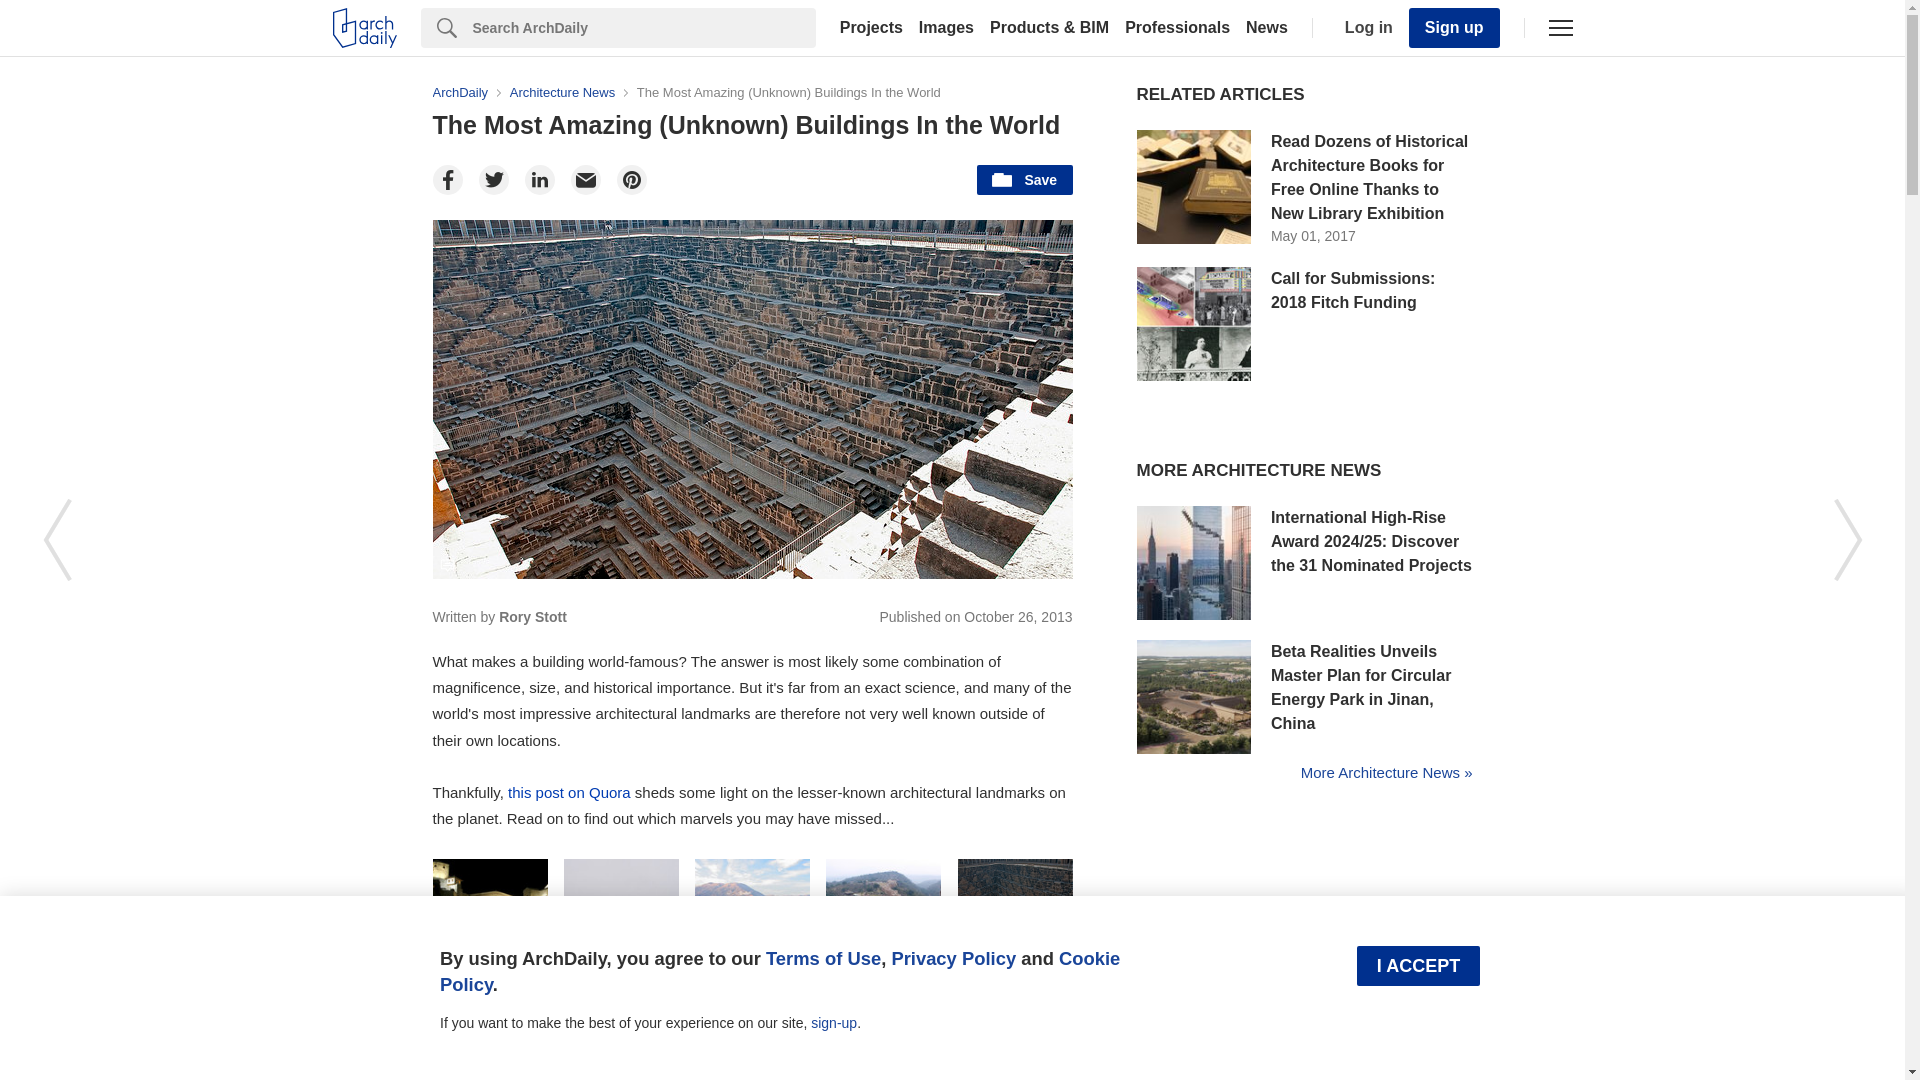 Image resolution: width=1920 pixels, height=1080 pixels. Describe the element at coordinates (1178, 28) in the screenshot. I see `Professionals` at that location.